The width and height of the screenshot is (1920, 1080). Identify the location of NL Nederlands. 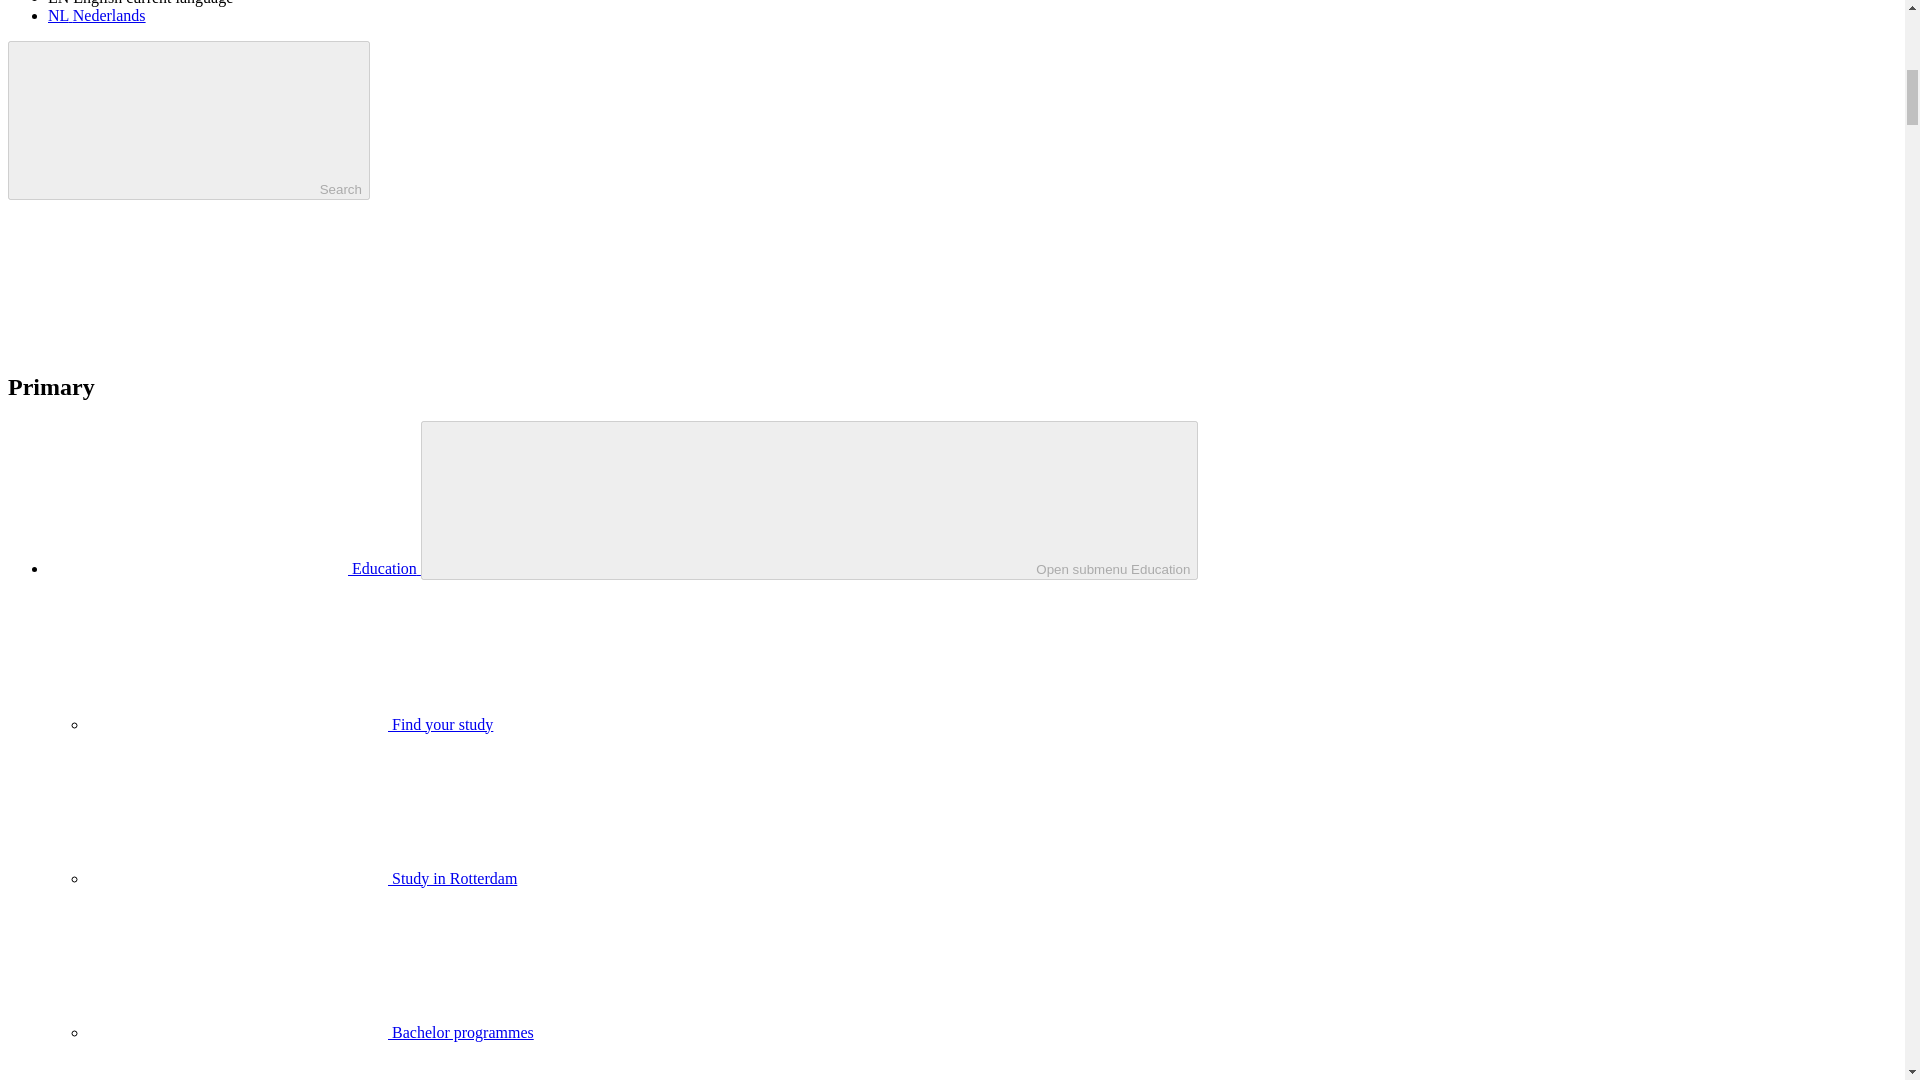
(96, 14).